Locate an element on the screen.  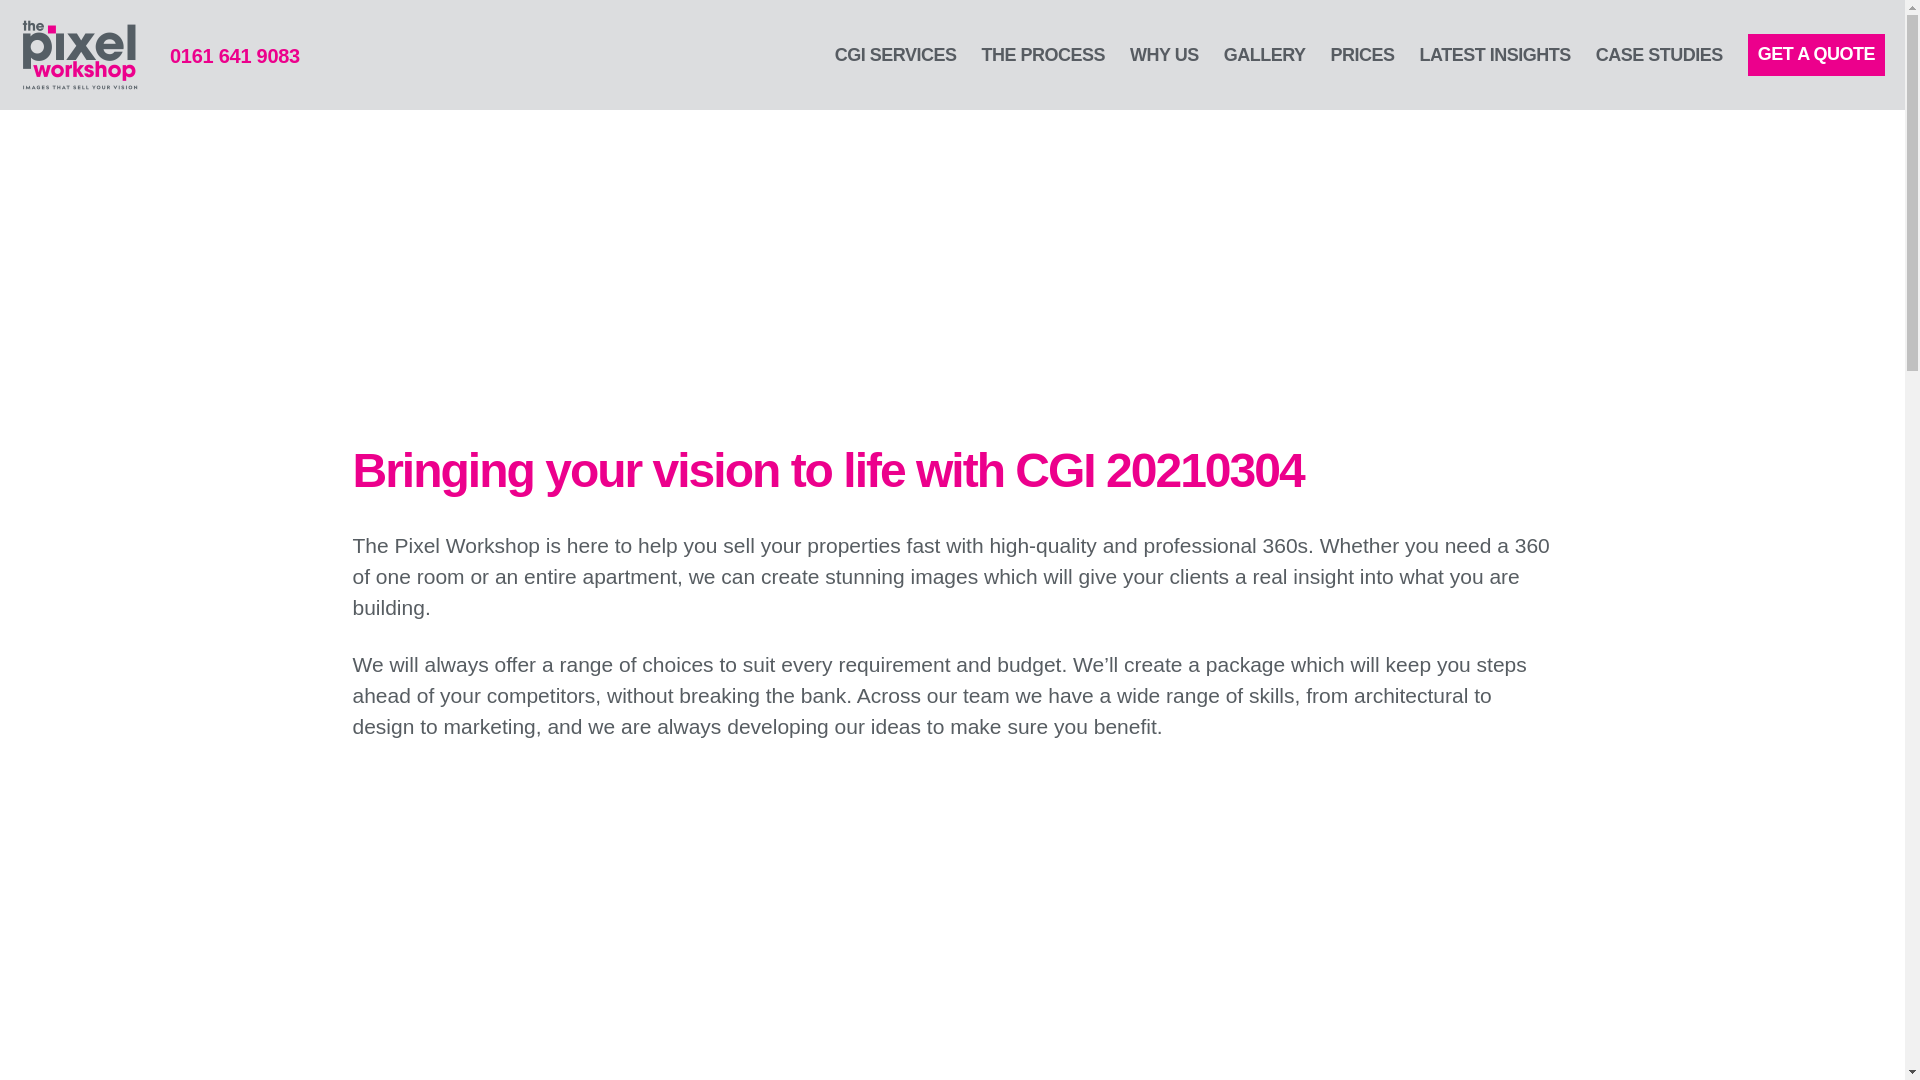
GALLERY is located at coordinates (1264, 56).